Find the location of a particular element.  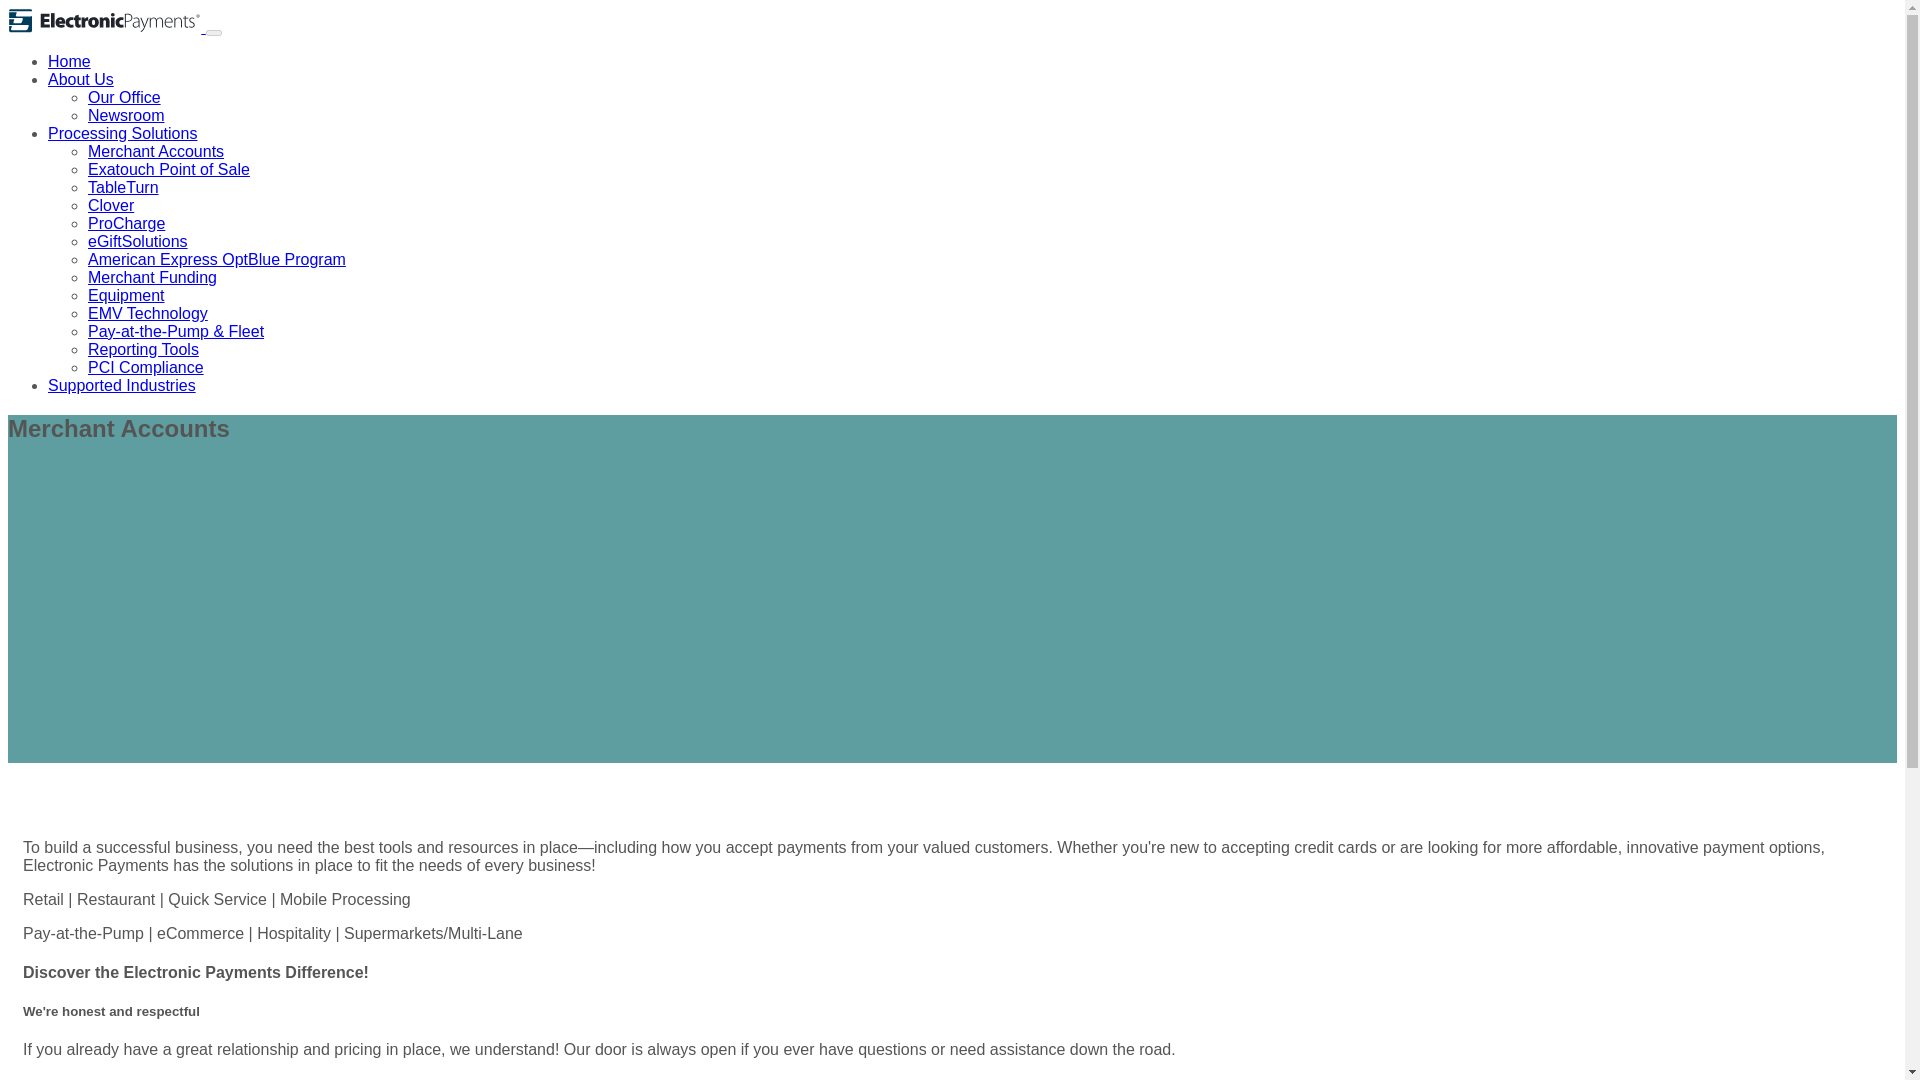

About Us is located at coordinates (80, 79).